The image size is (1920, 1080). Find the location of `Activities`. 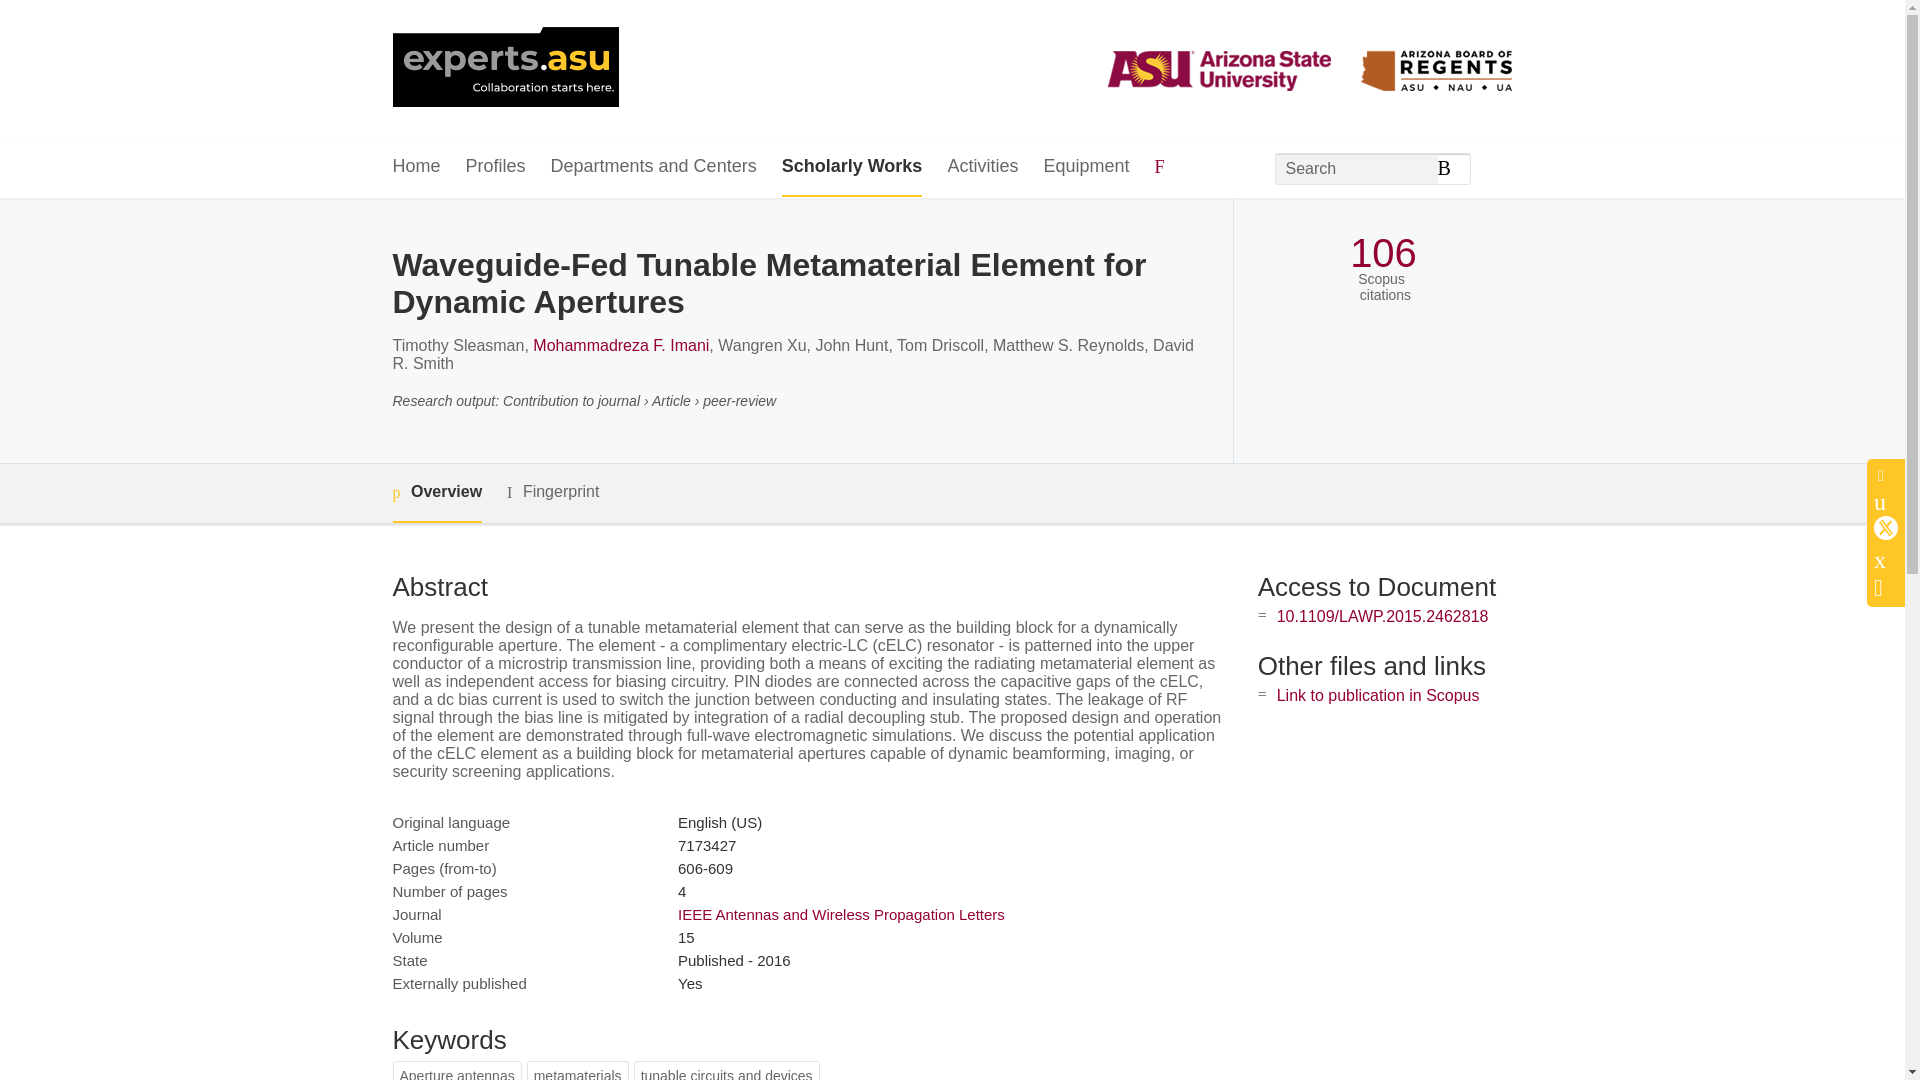

Activities is located at coordinates (982, 167).